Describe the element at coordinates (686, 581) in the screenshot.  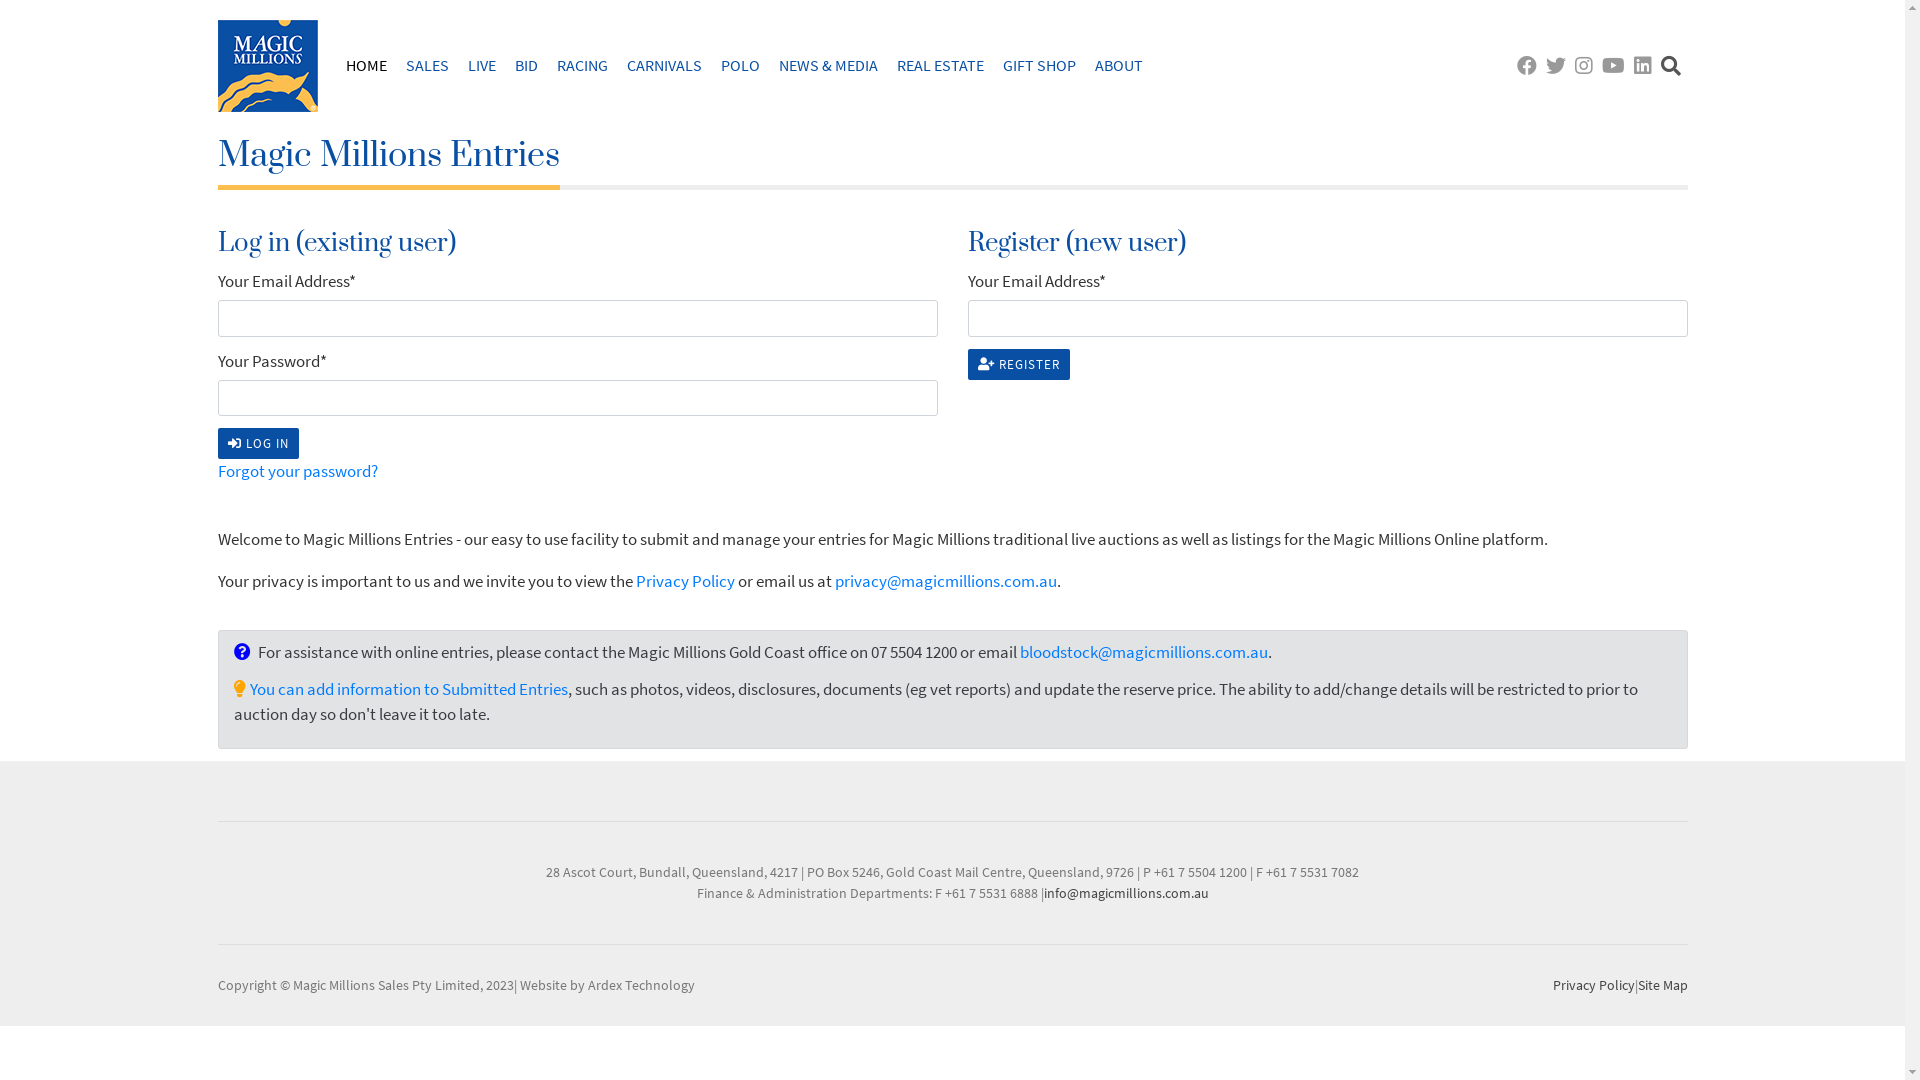
I see `Privacy Policy` at that location.